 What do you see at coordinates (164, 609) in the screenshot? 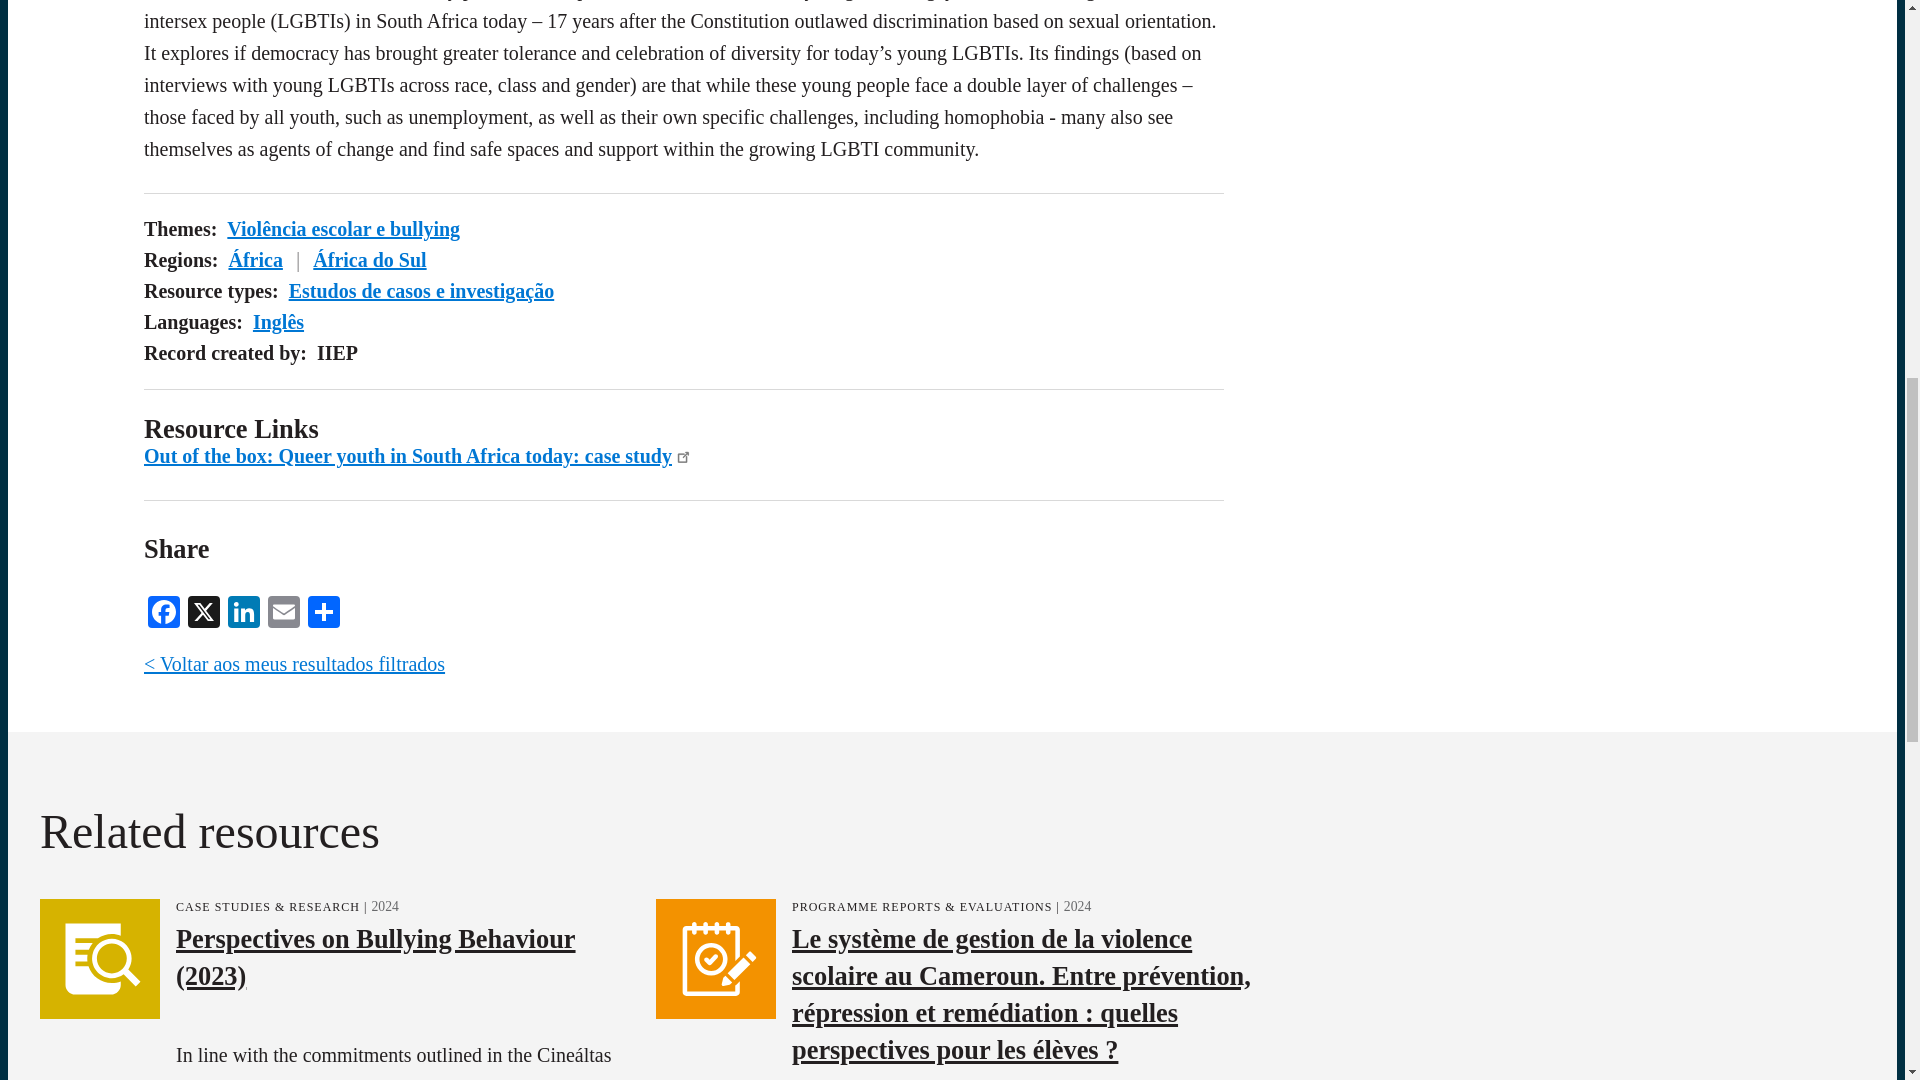
I see `Facebook` at bounding box center [164, 609].